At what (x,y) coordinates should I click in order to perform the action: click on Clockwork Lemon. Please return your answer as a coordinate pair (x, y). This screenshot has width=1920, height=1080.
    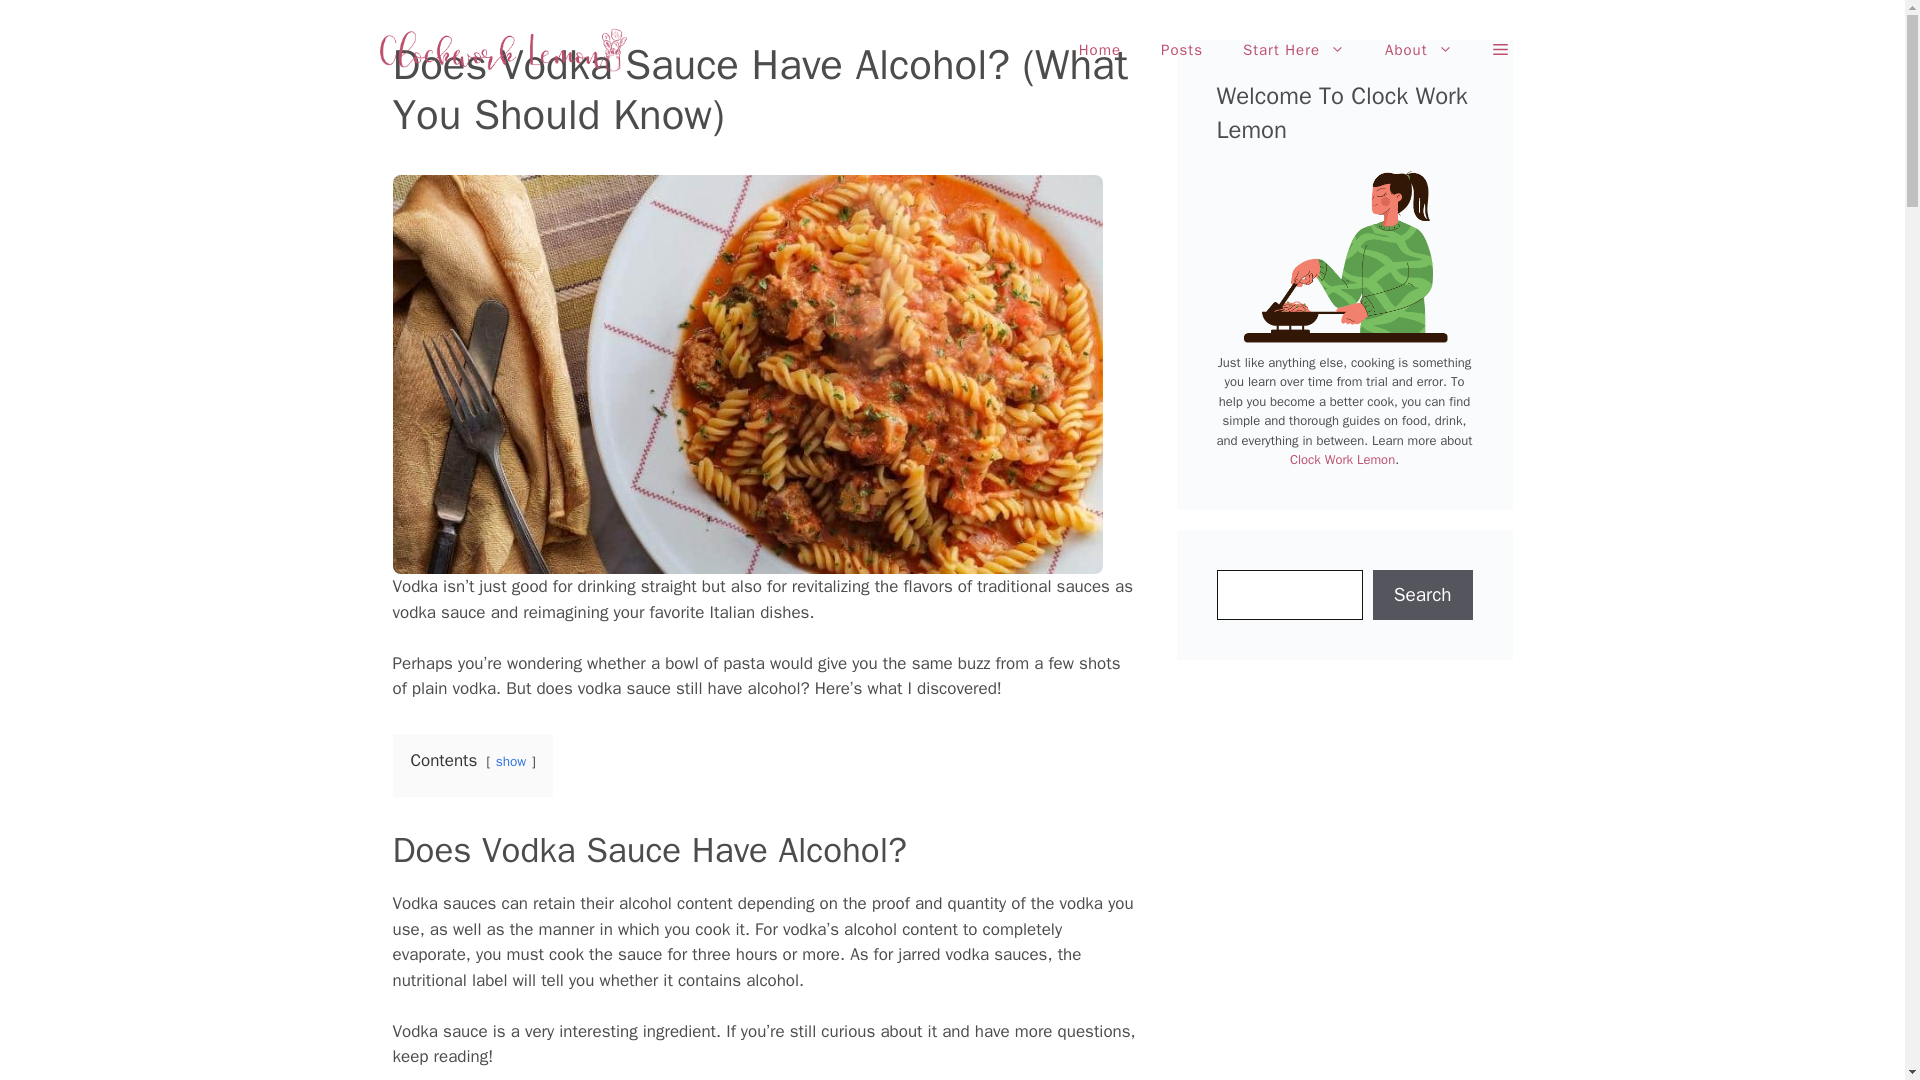
    Looking at the image, I should click on (502, 48).